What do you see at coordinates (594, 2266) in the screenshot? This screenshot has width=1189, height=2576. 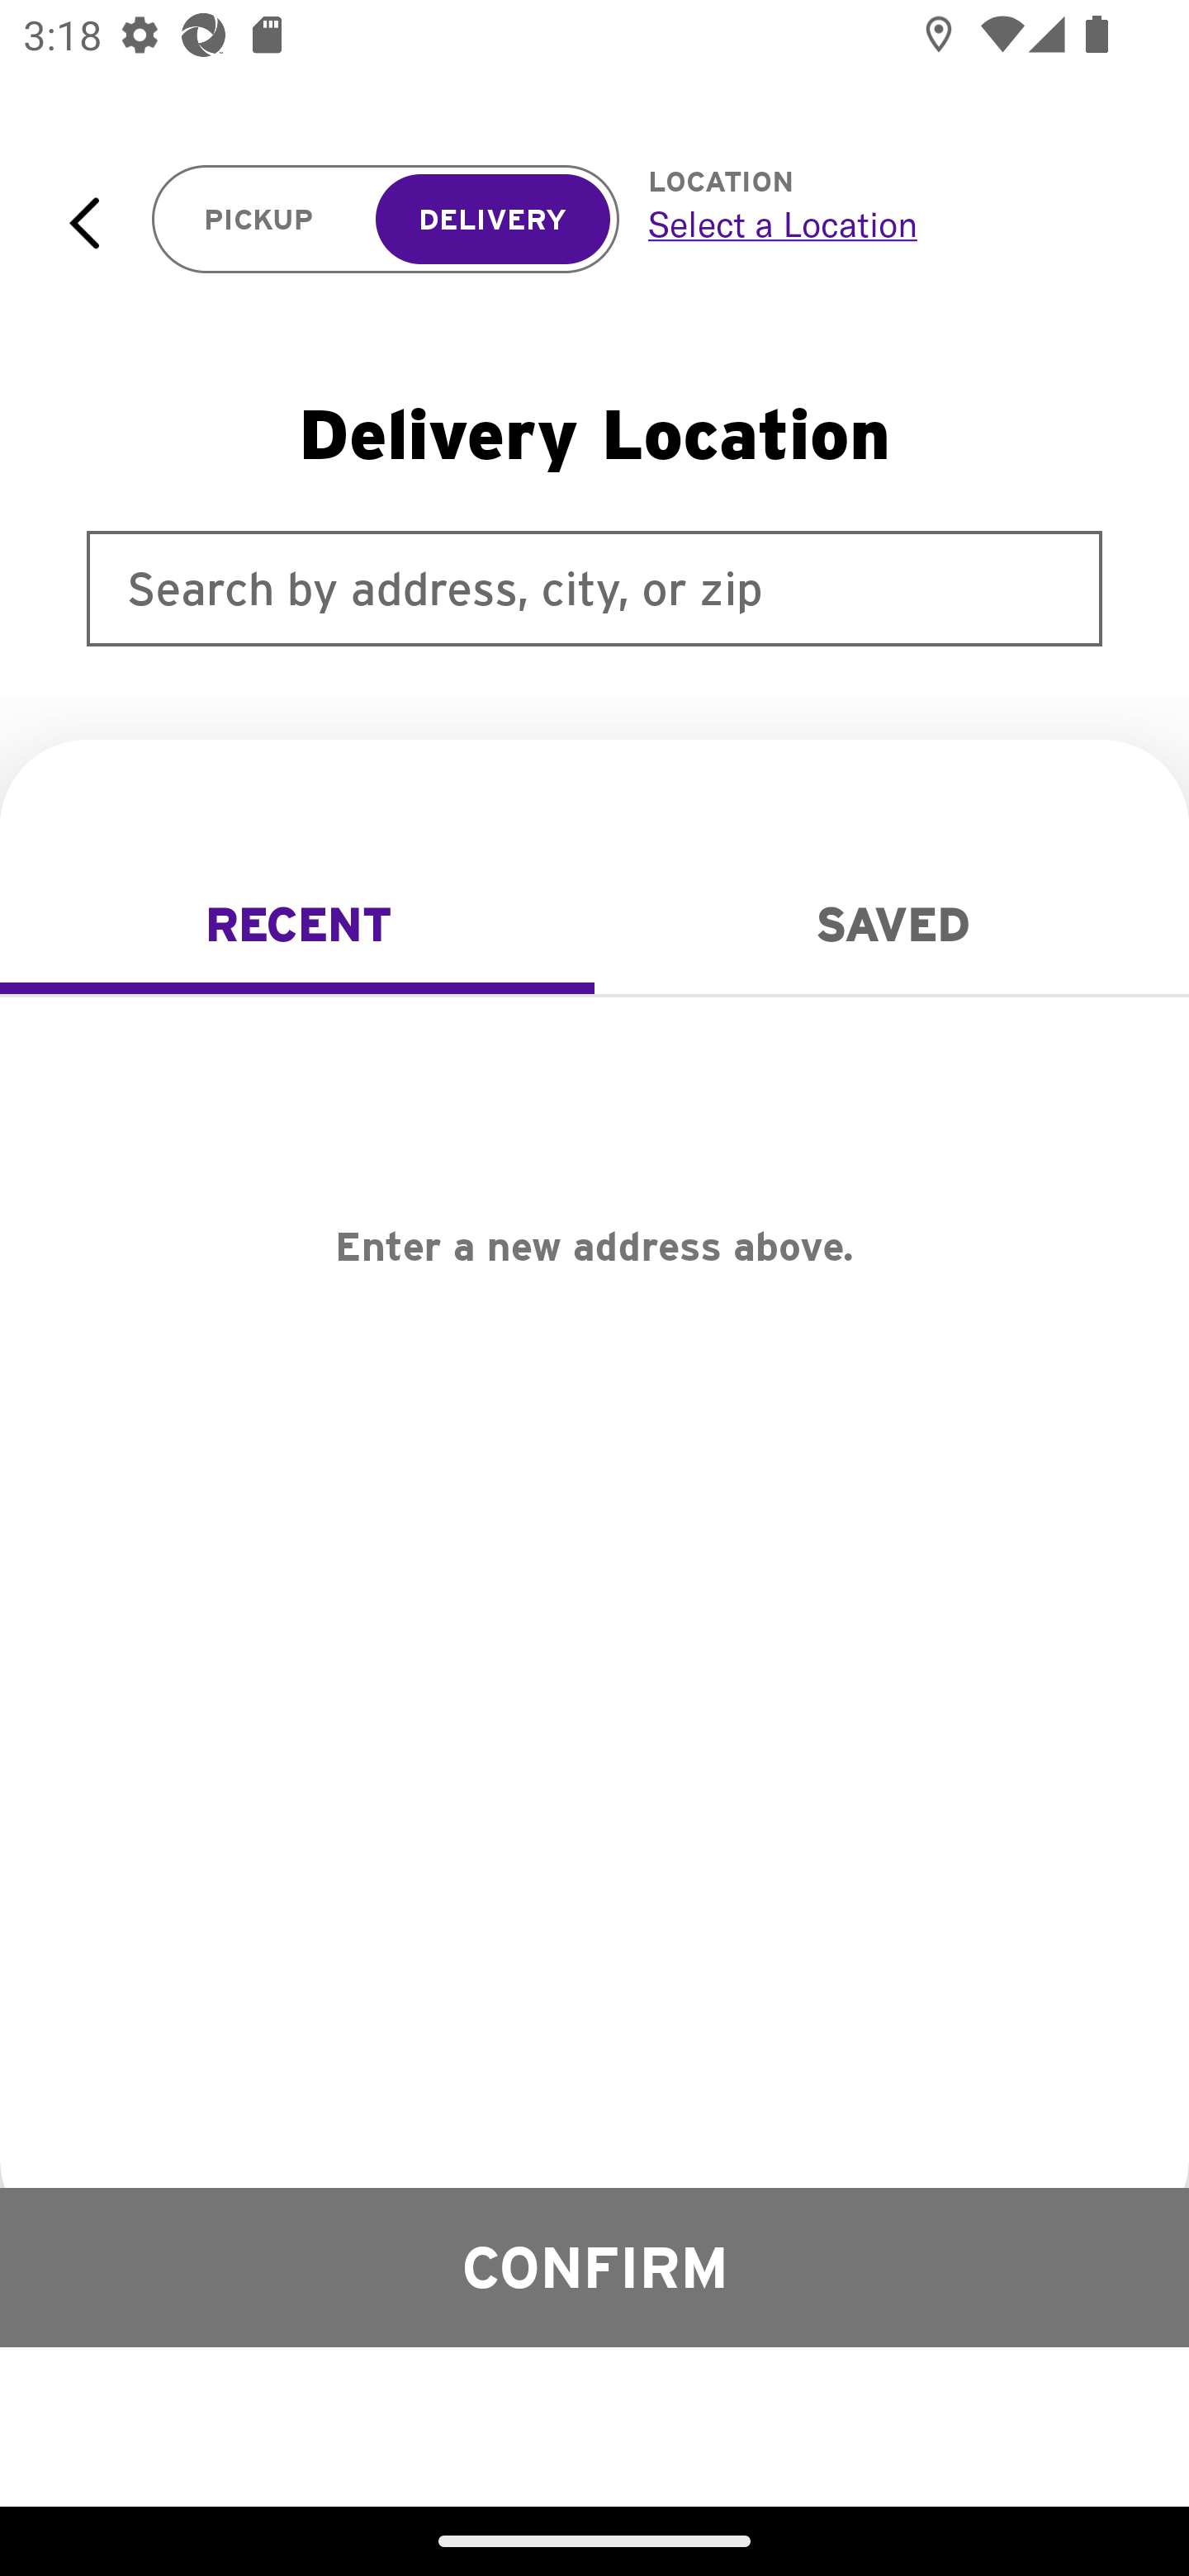 I see `CONFIRM` at bounding box center [594, 2266].